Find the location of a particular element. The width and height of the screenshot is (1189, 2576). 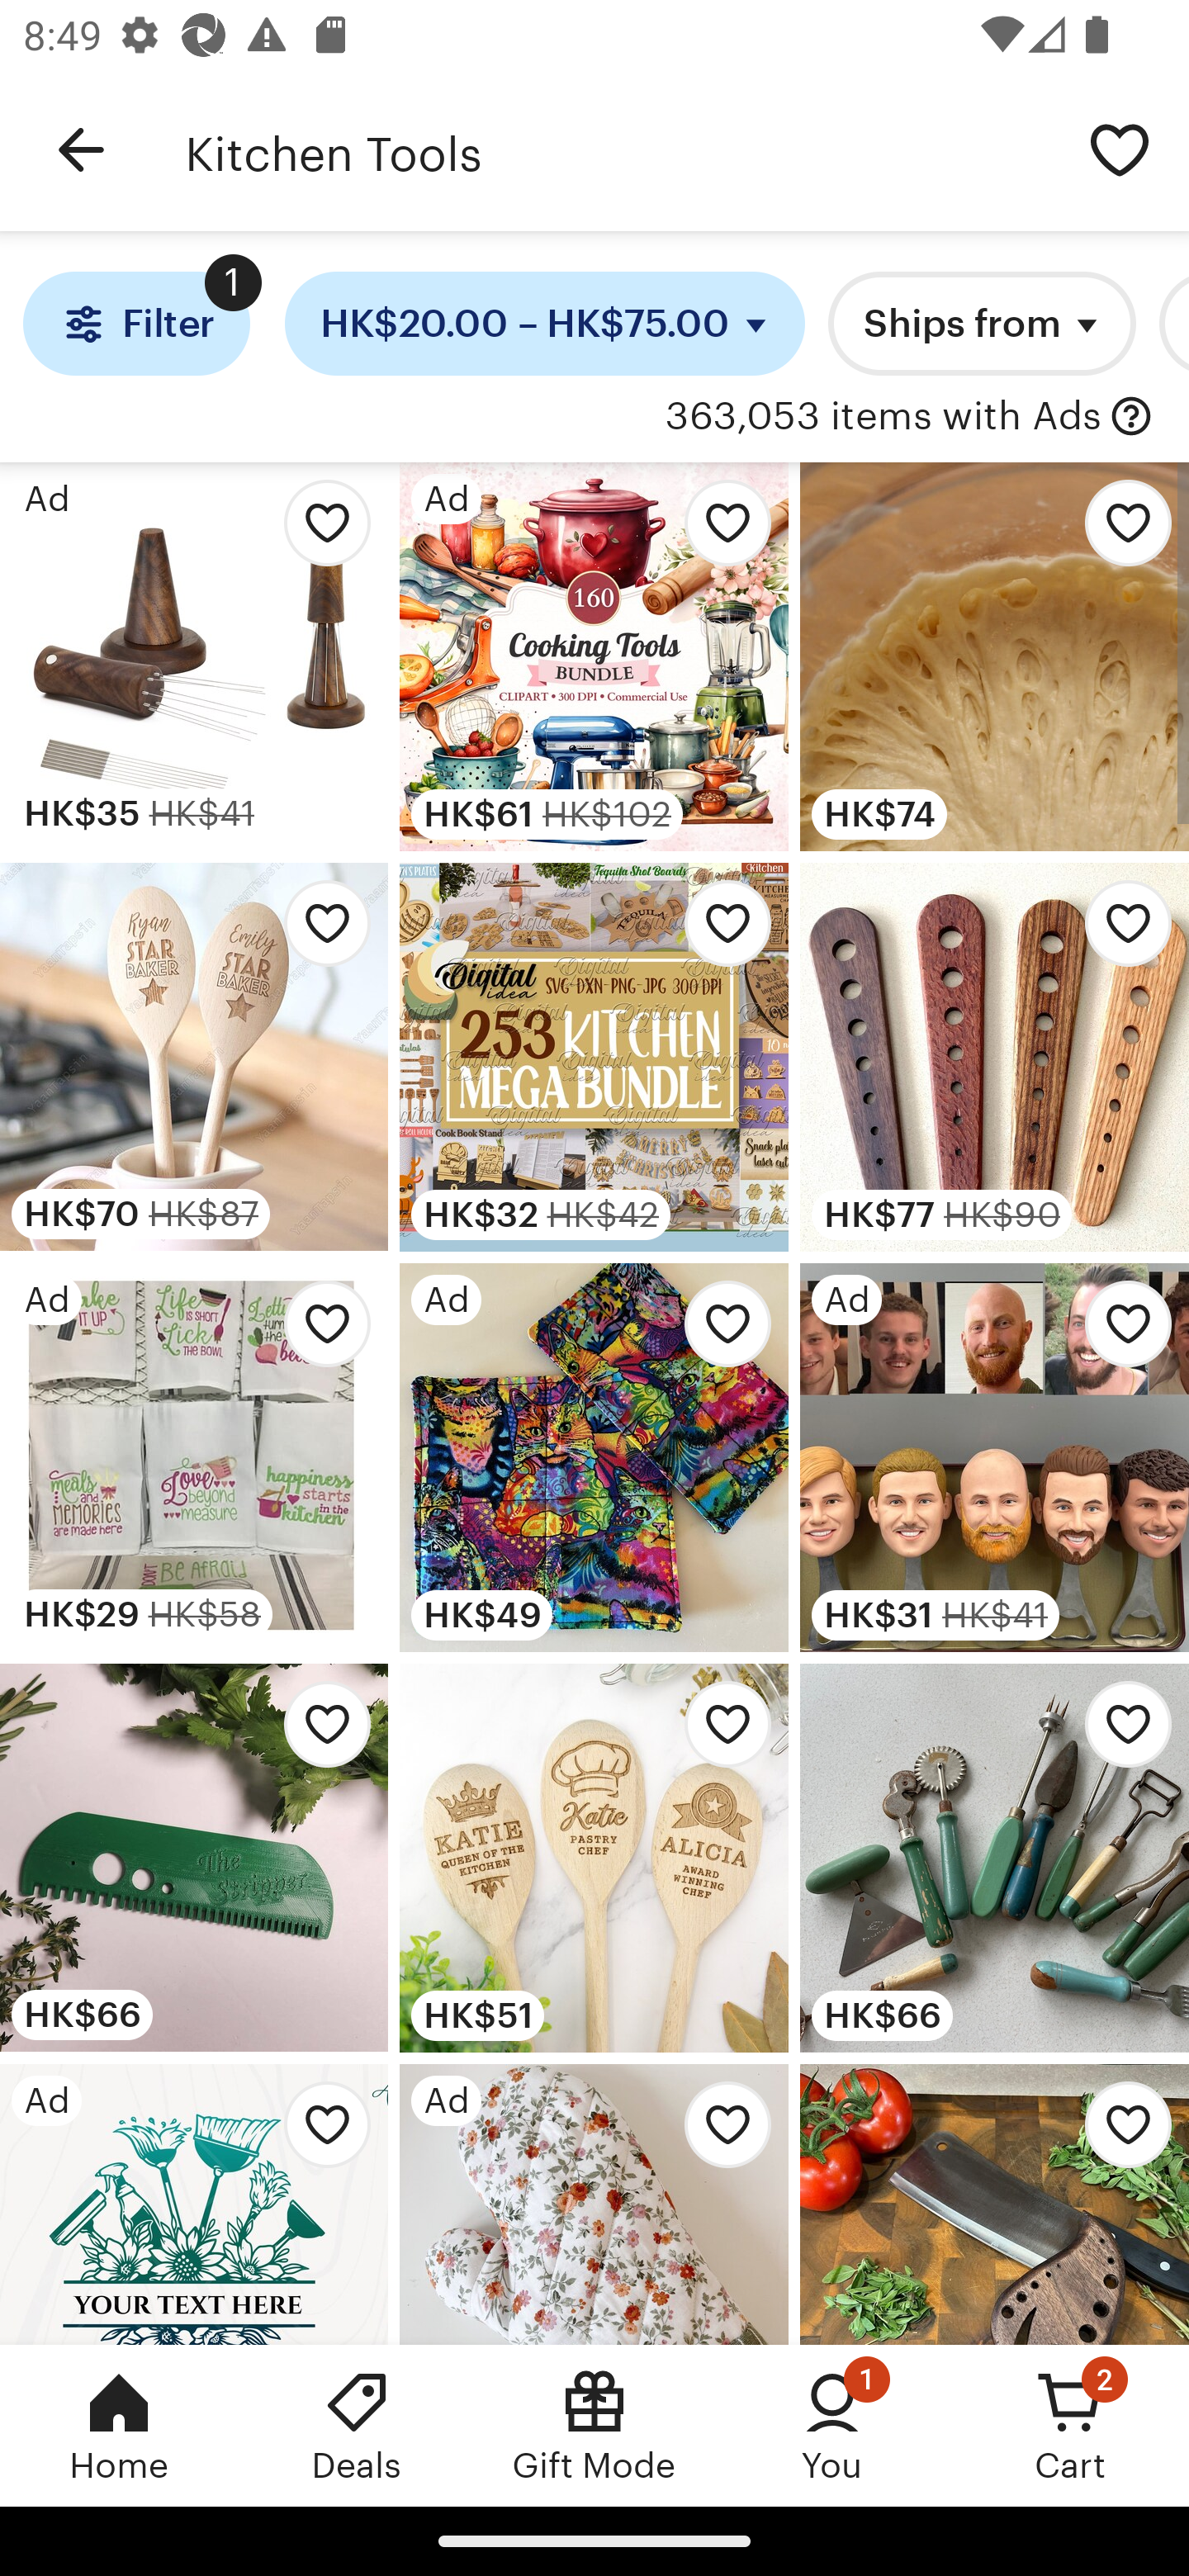

Add Oven Mitt with Contrast Band to favorites is located at coordinates (718, 2133).